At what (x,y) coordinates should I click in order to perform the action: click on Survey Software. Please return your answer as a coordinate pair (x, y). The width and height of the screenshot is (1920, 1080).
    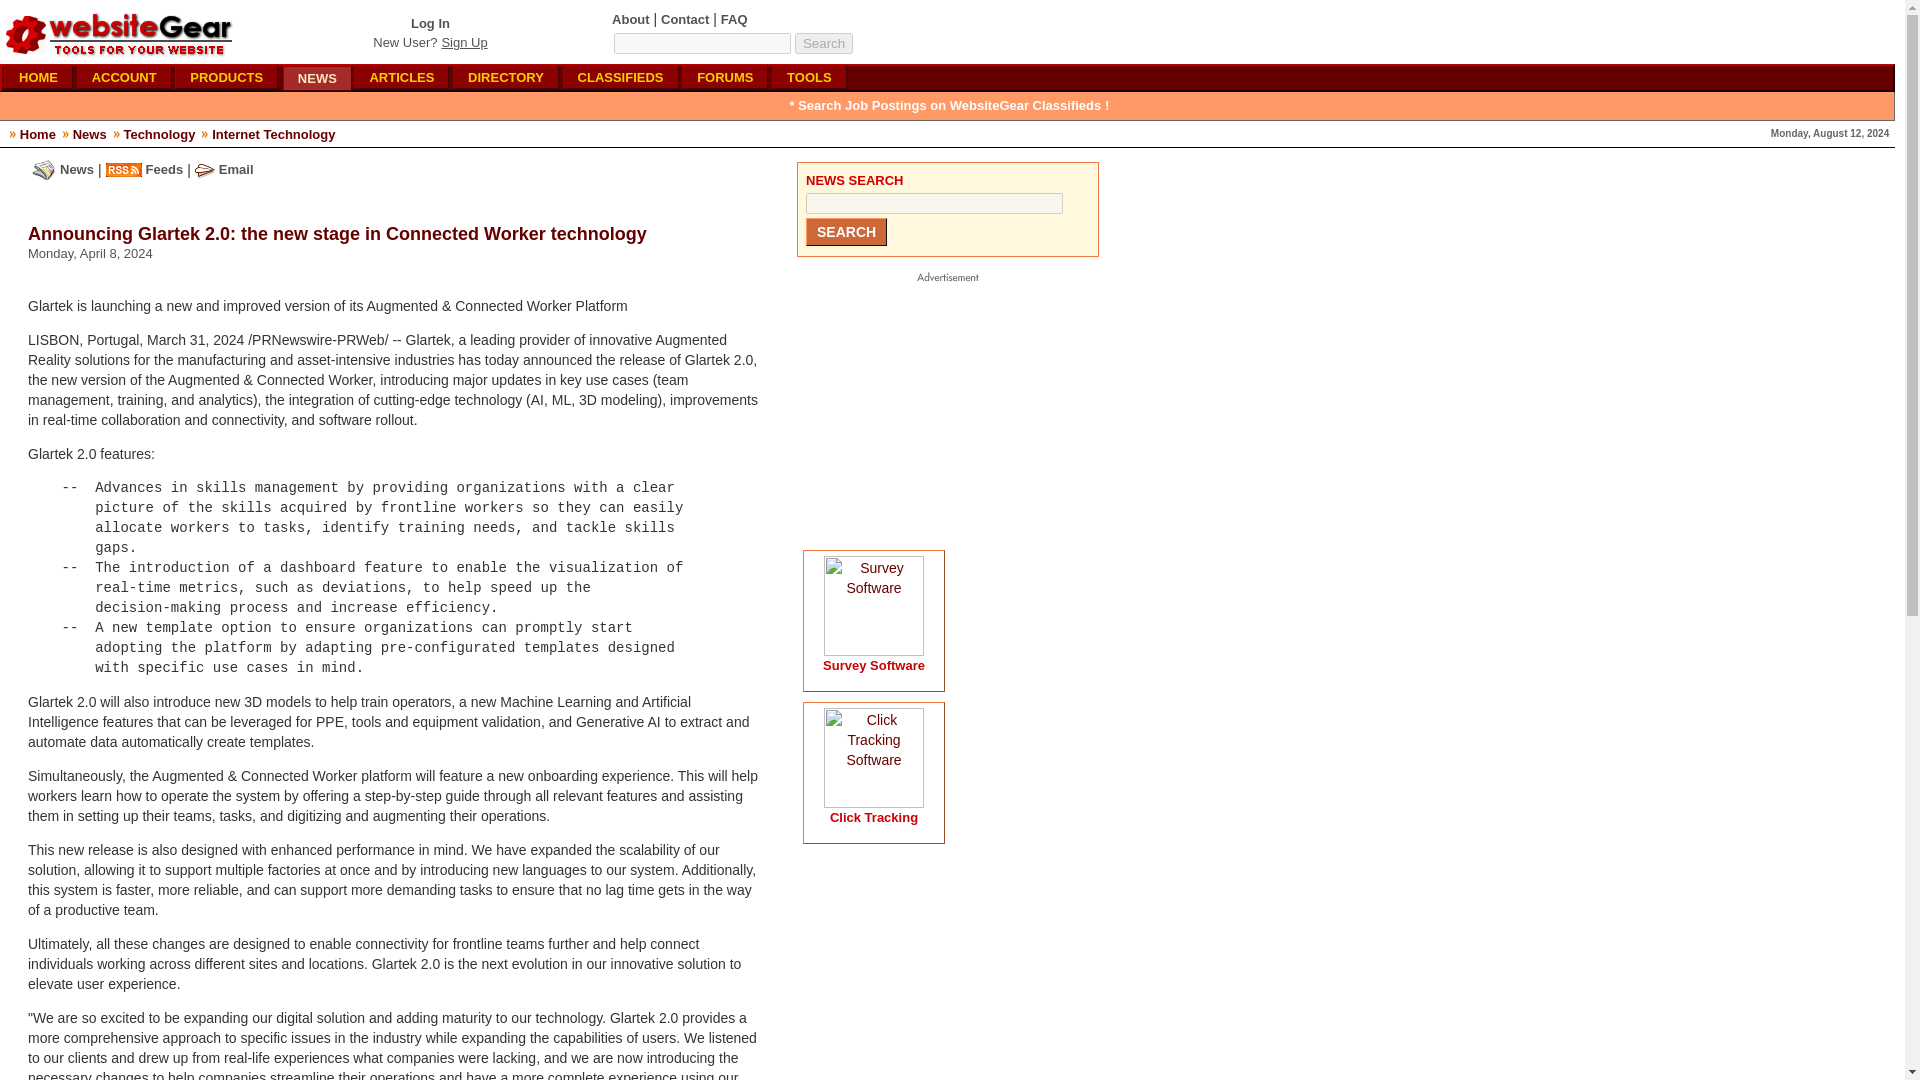
    Looking at the image, I should click on (874, 664).